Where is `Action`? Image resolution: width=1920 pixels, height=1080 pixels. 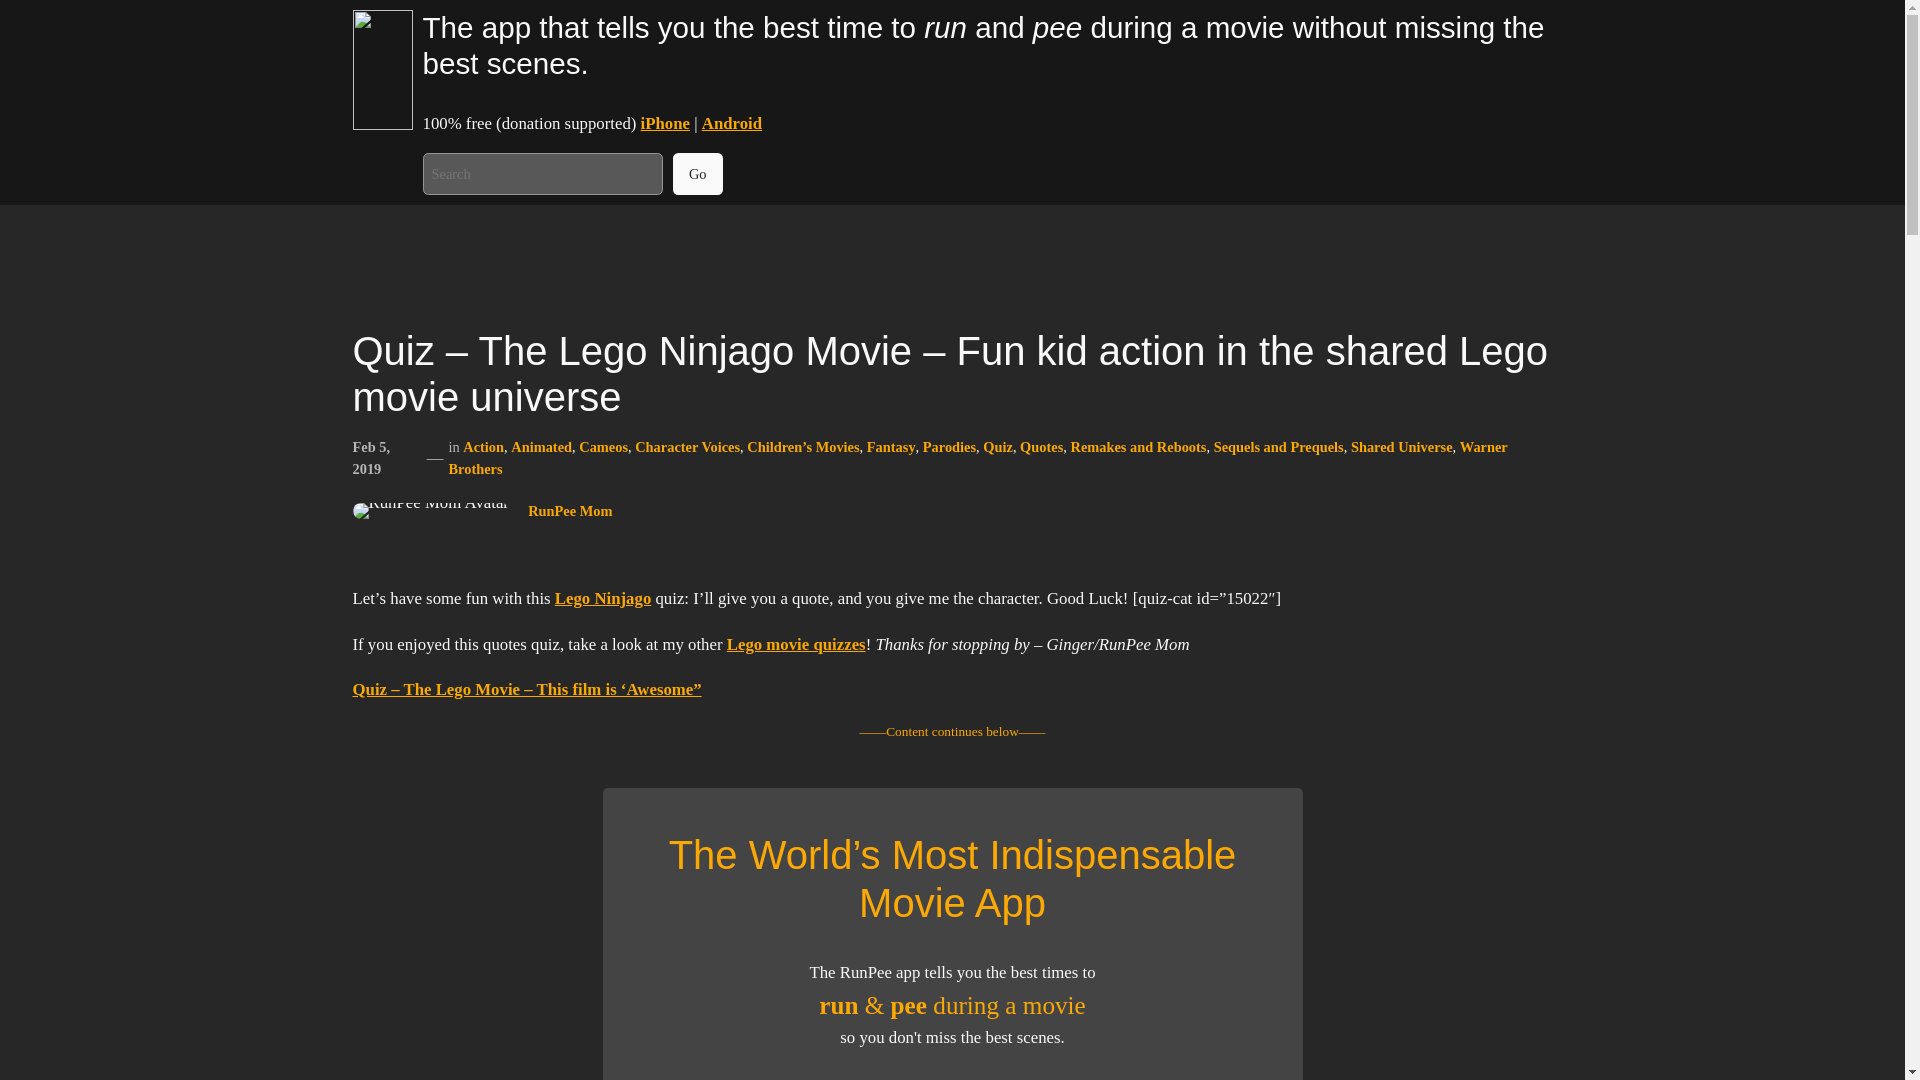
Action is located at coordinates (482, 446).